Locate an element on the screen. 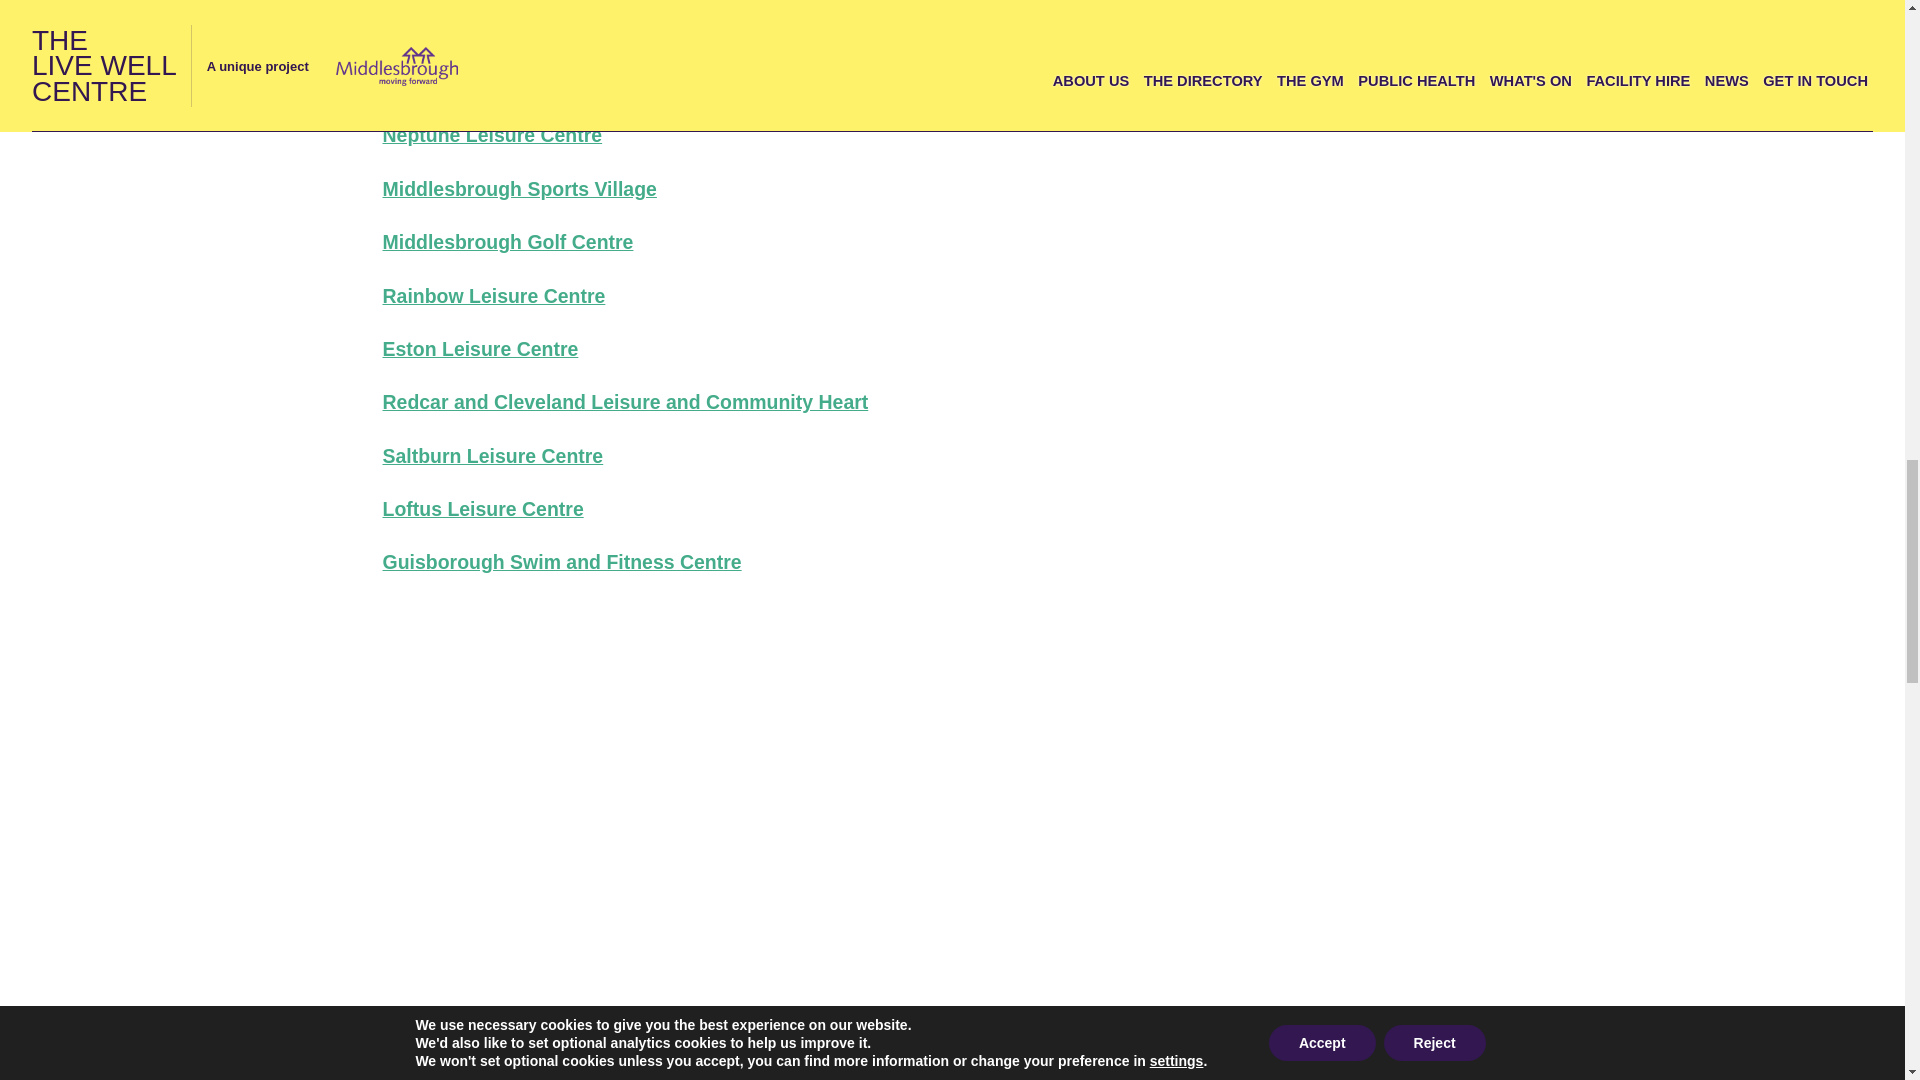  Neptune Leisure Centre is located at coordinates (492, 134).